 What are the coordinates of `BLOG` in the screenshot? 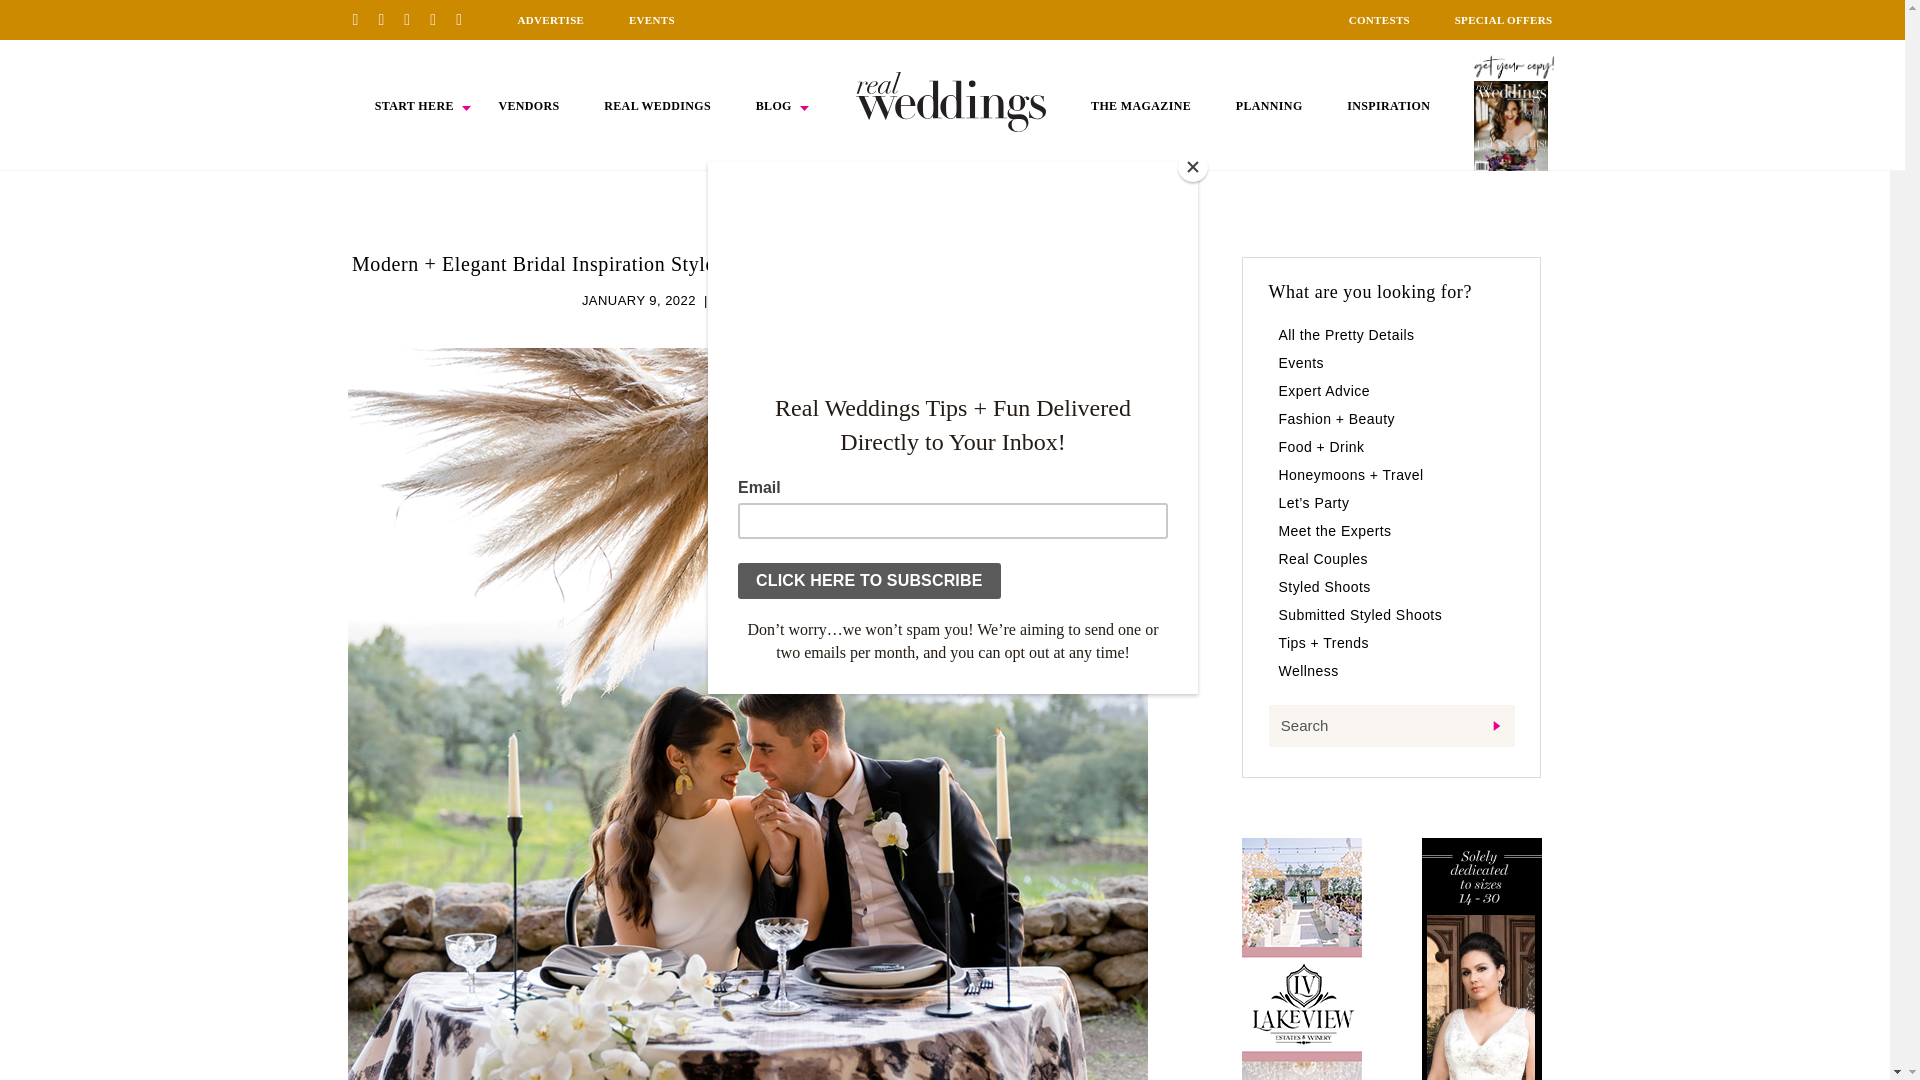 It's located at (774, 106).